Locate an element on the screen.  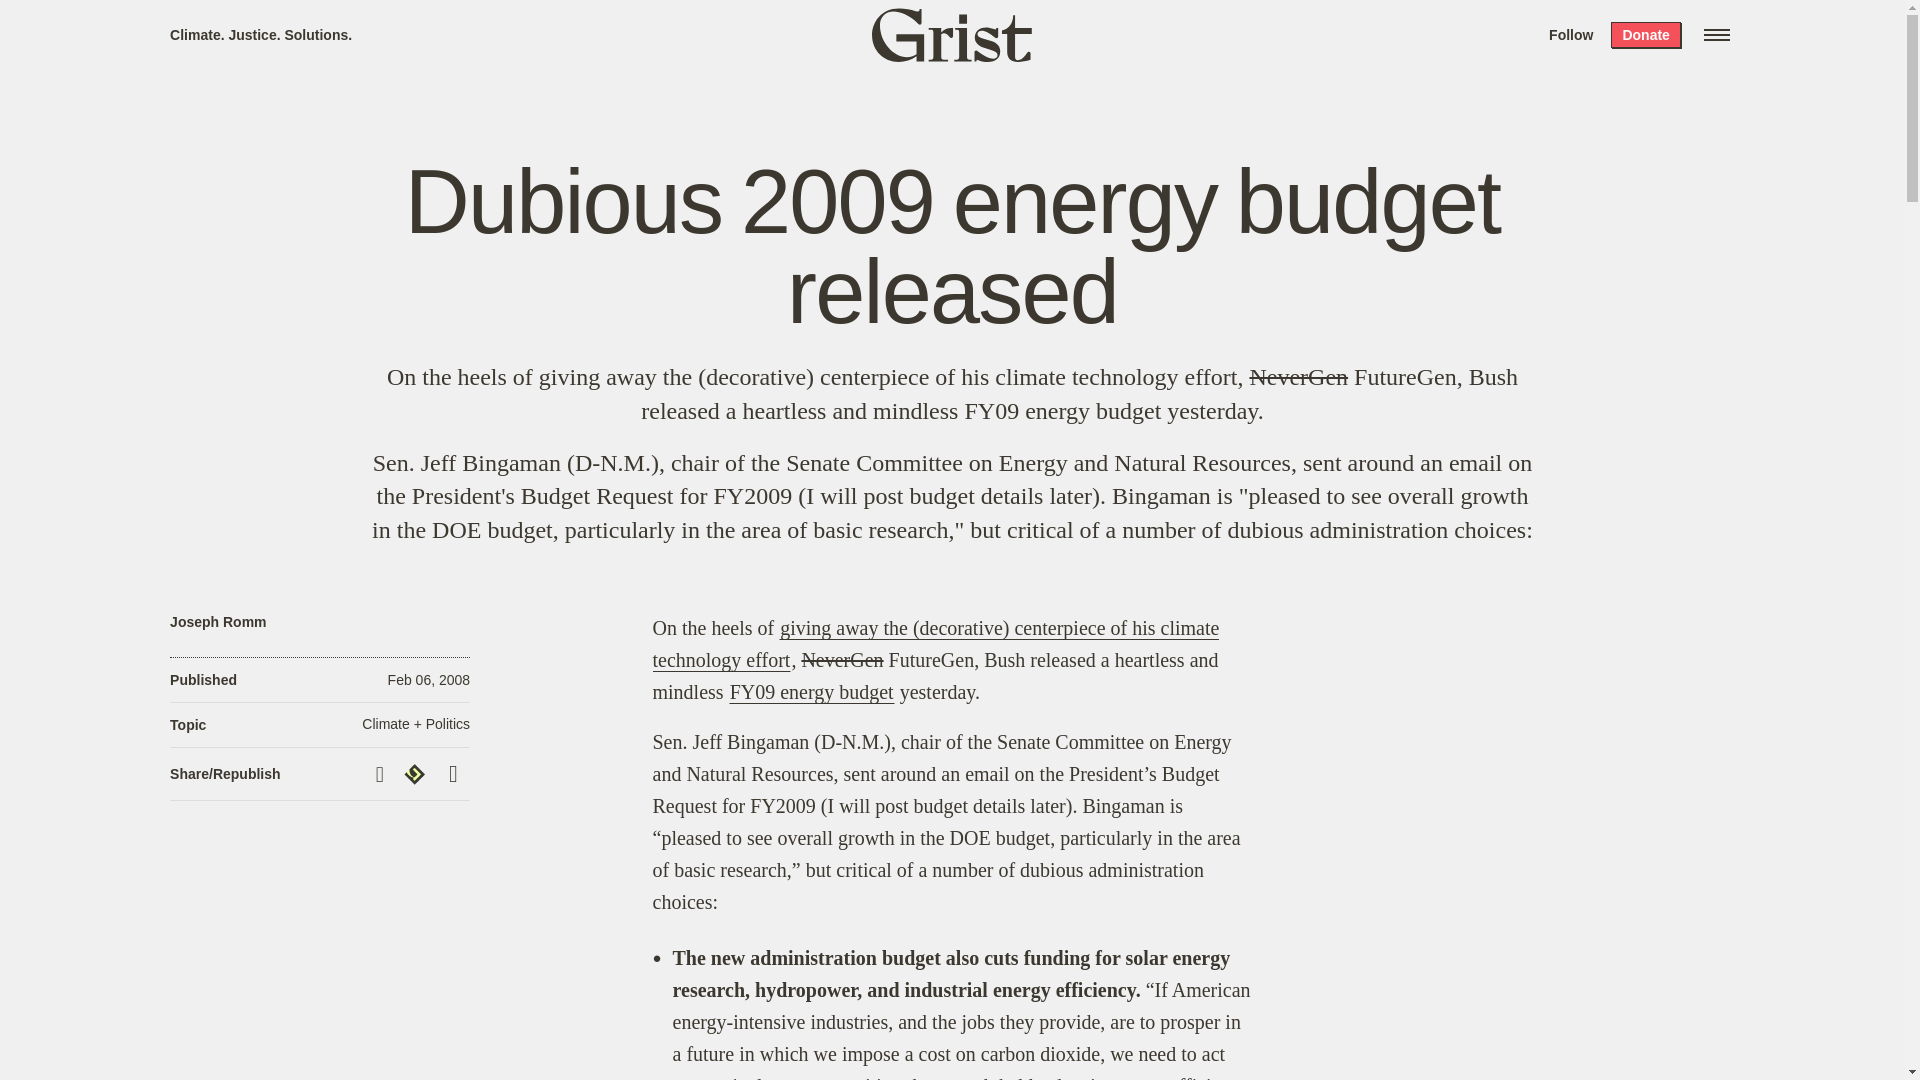
Copy article link is located at coordinates (382, 774).